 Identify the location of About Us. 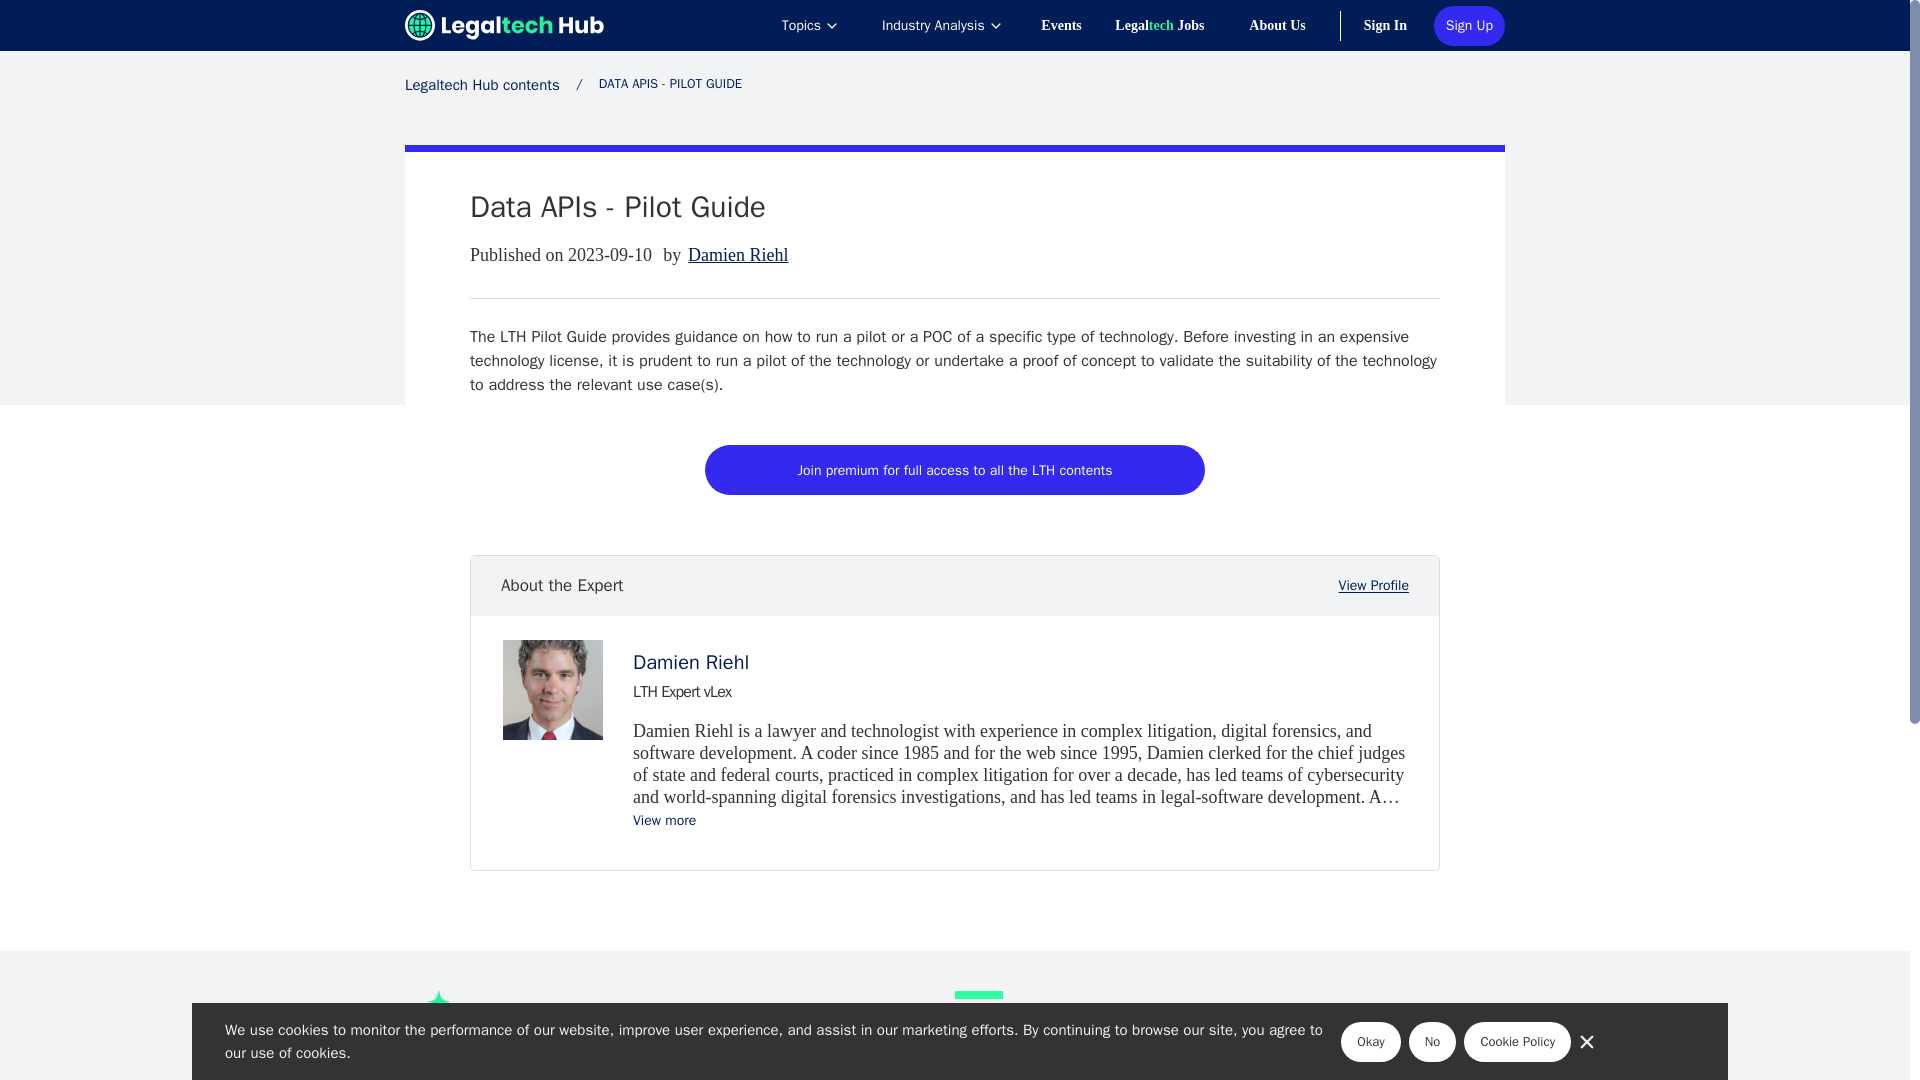
(1292, 25).